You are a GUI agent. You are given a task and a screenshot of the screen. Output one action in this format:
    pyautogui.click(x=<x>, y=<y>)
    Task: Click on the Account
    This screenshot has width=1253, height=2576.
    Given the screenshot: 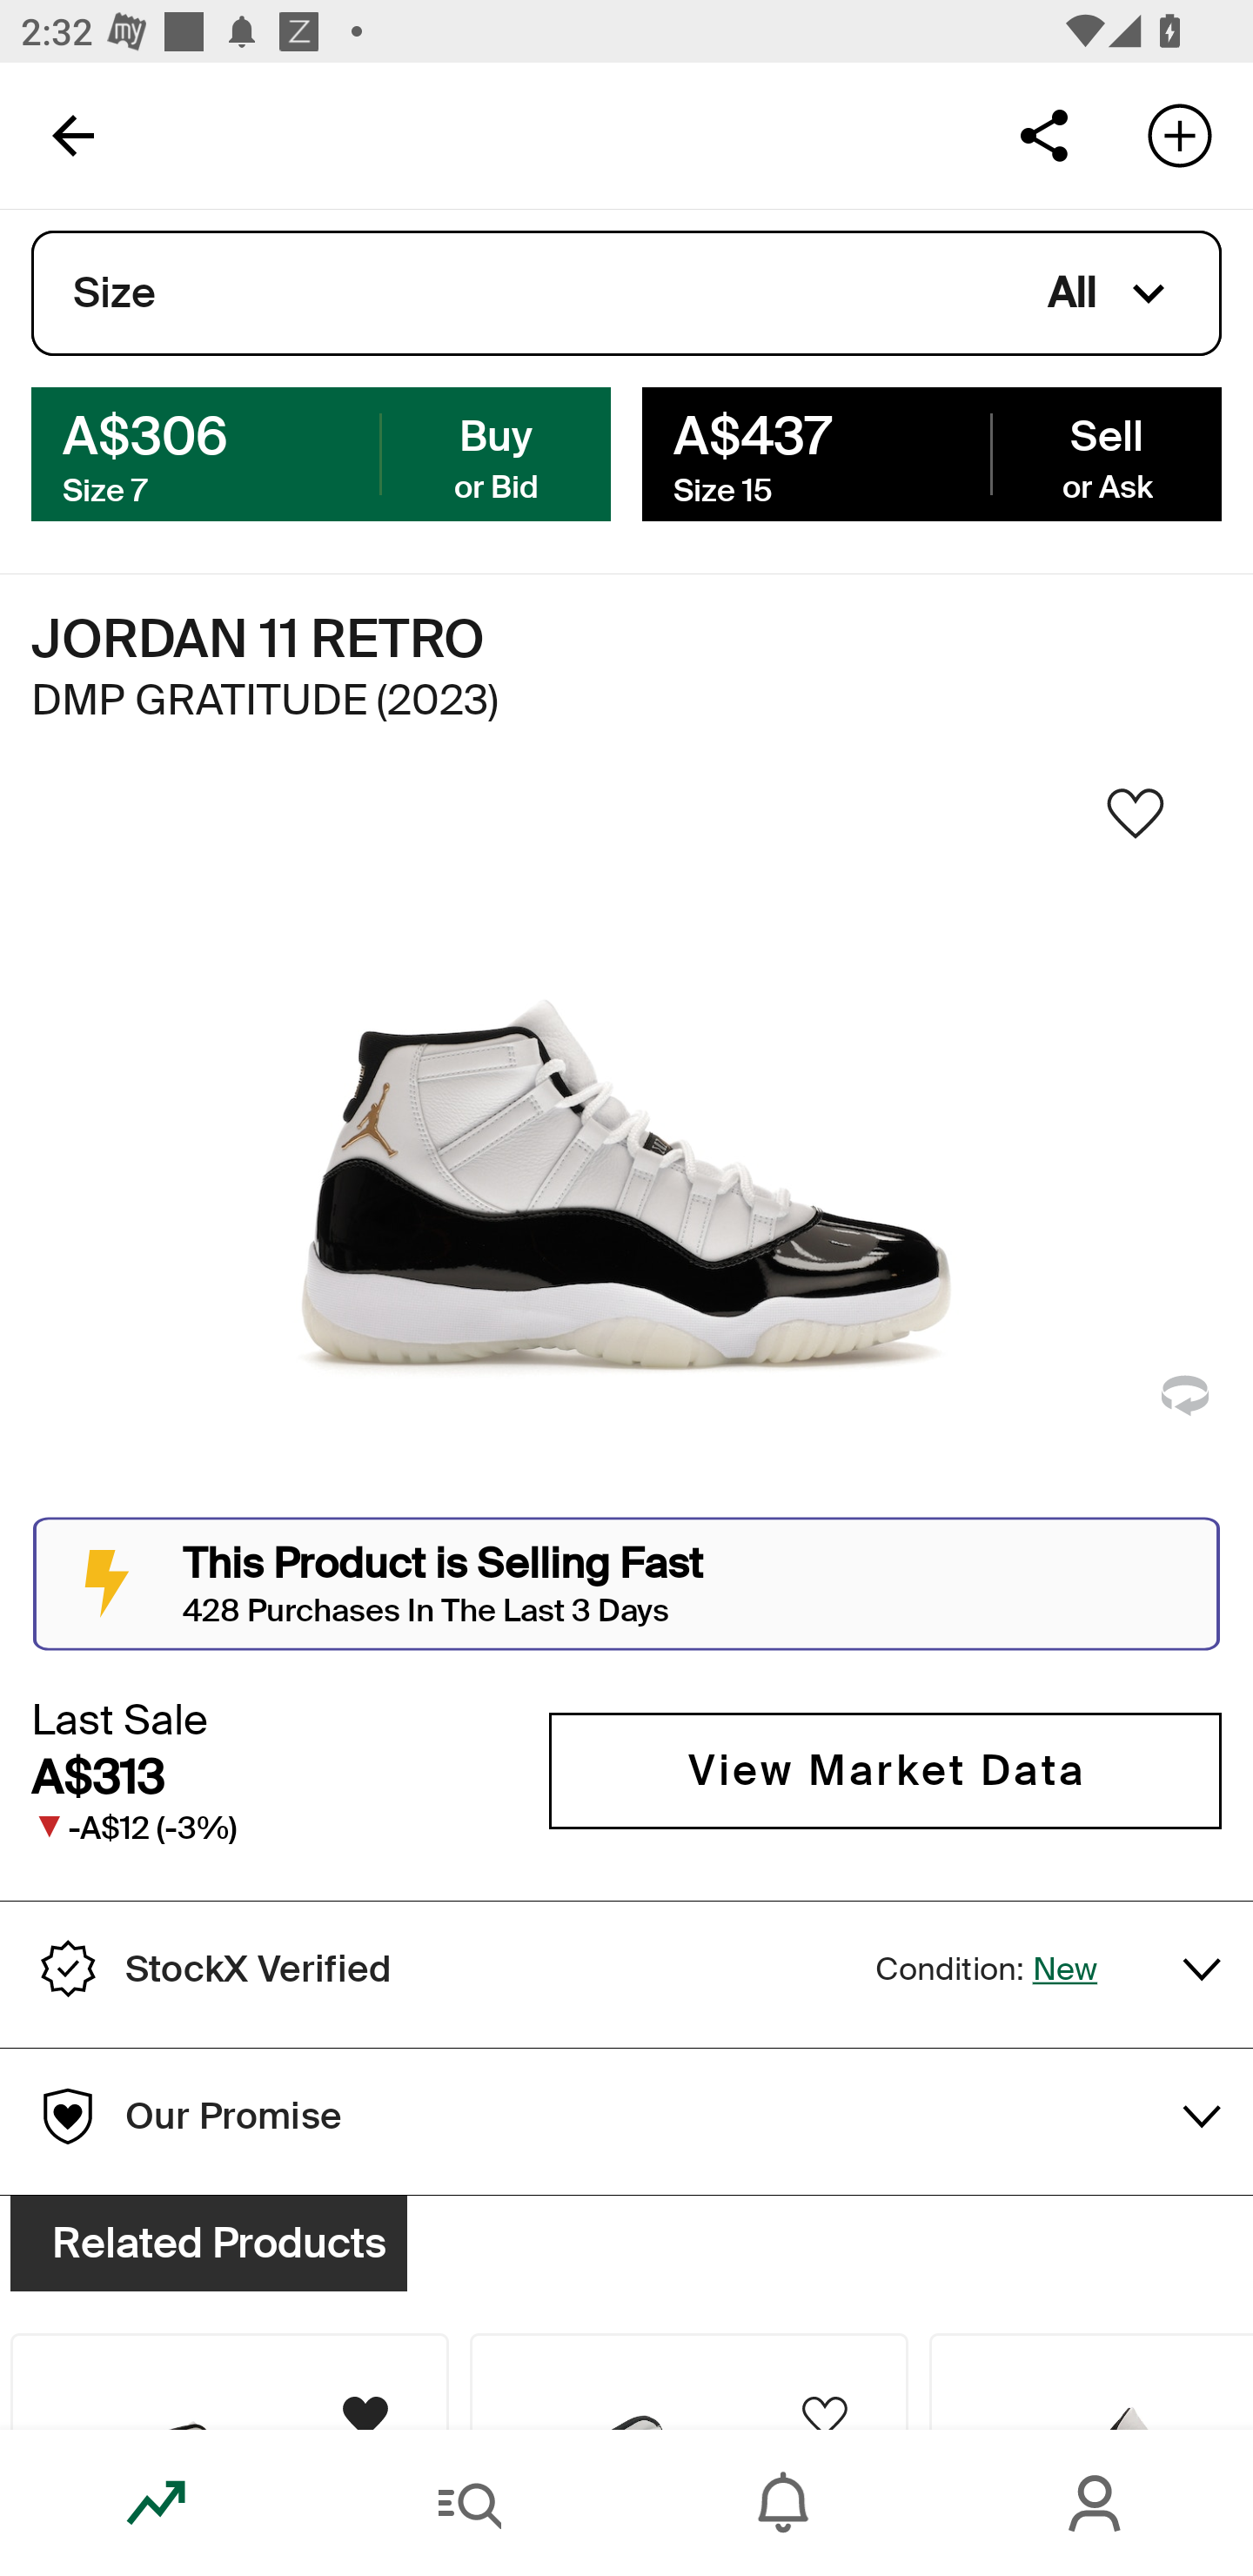 What is the action you would take?
    pyautogui.click(x=1096, y=2503)
    